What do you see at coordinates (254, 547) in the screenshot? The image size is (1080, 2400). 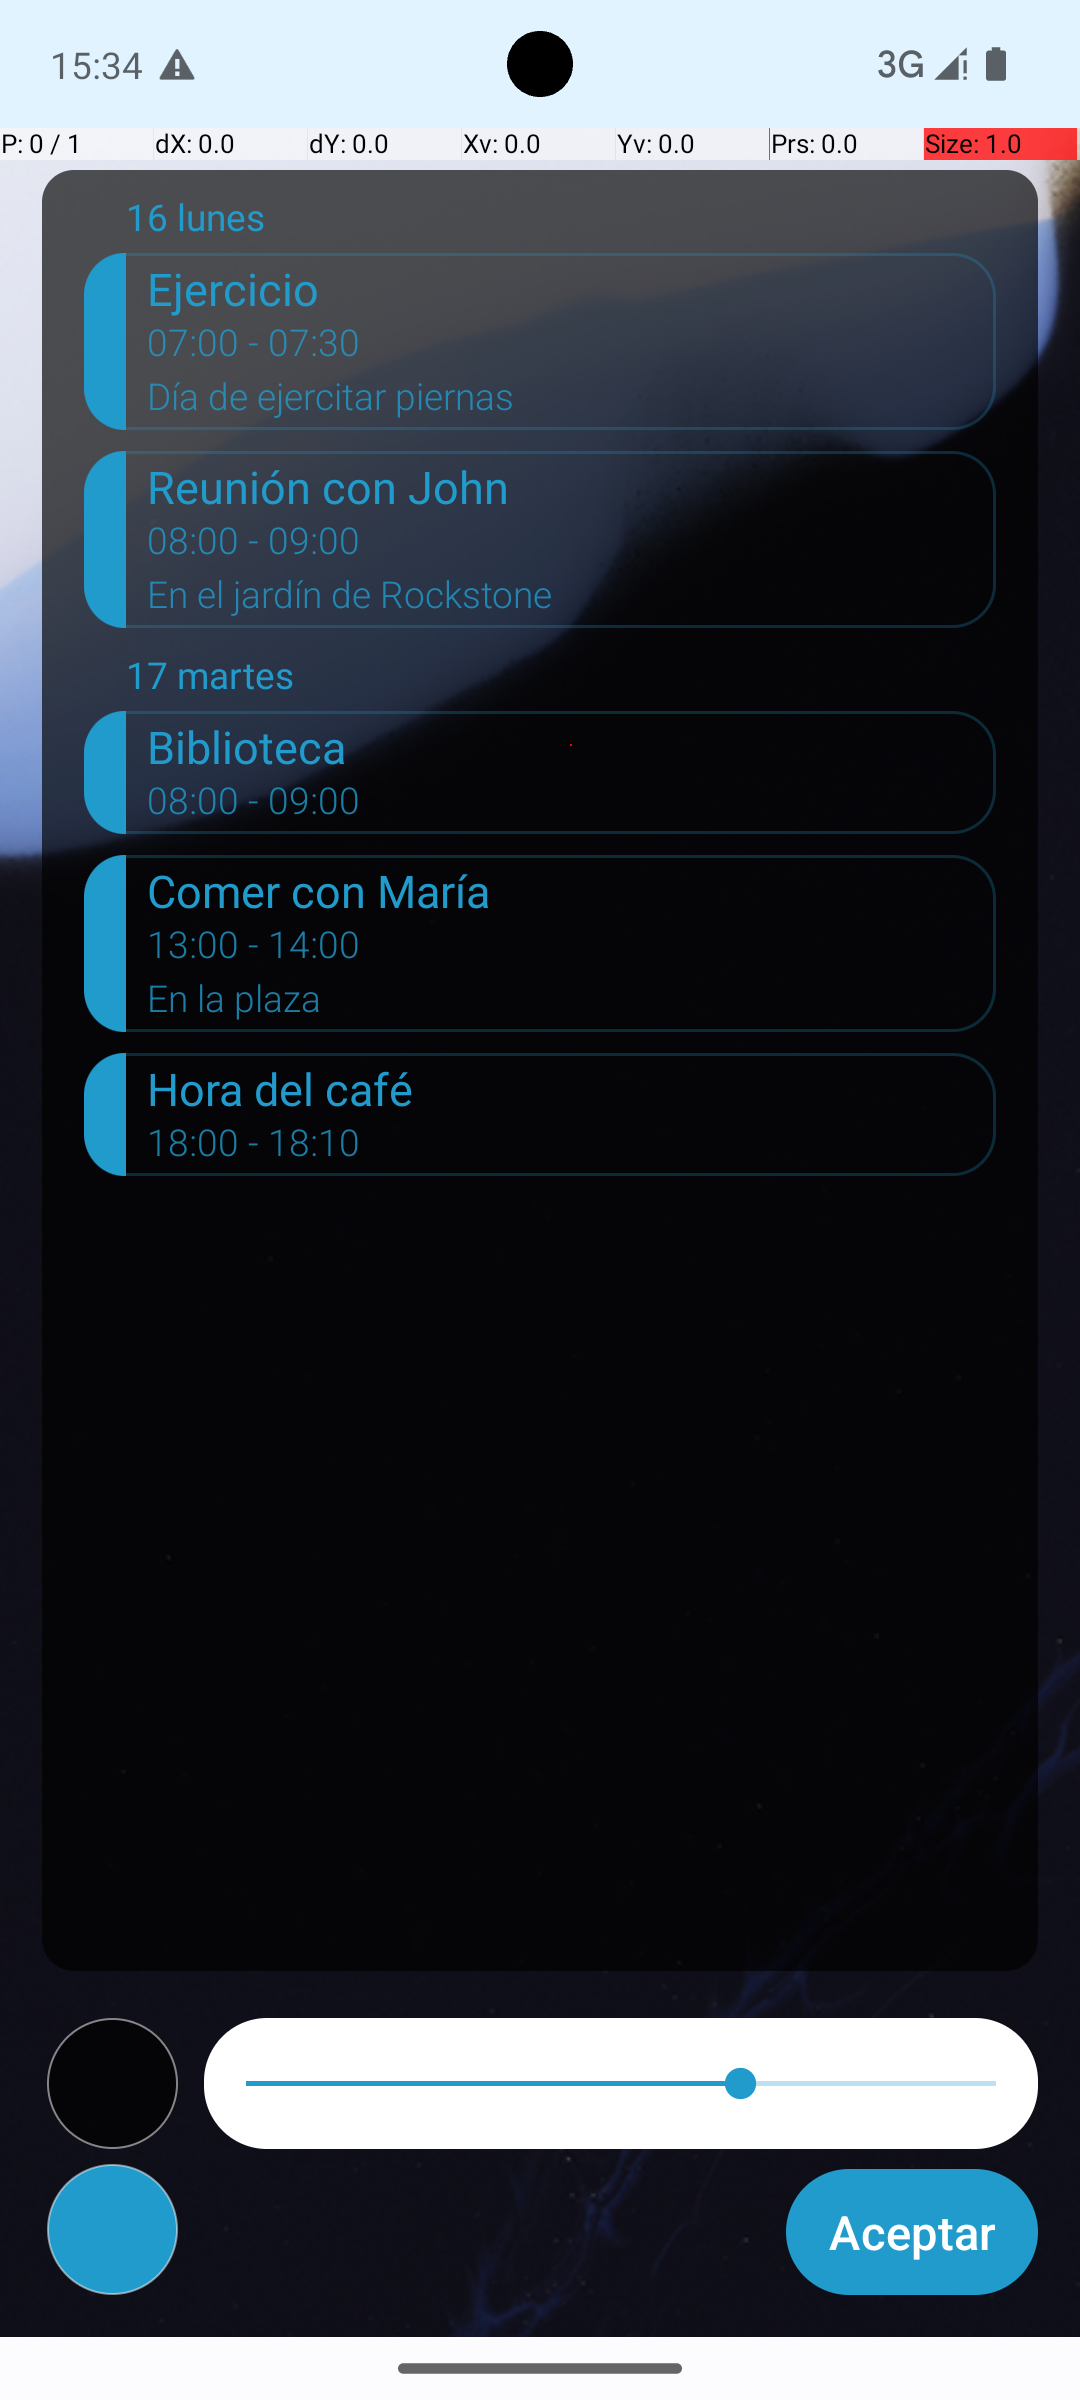 I see `08:00 - 09:00` at bounding box center [254, 547].